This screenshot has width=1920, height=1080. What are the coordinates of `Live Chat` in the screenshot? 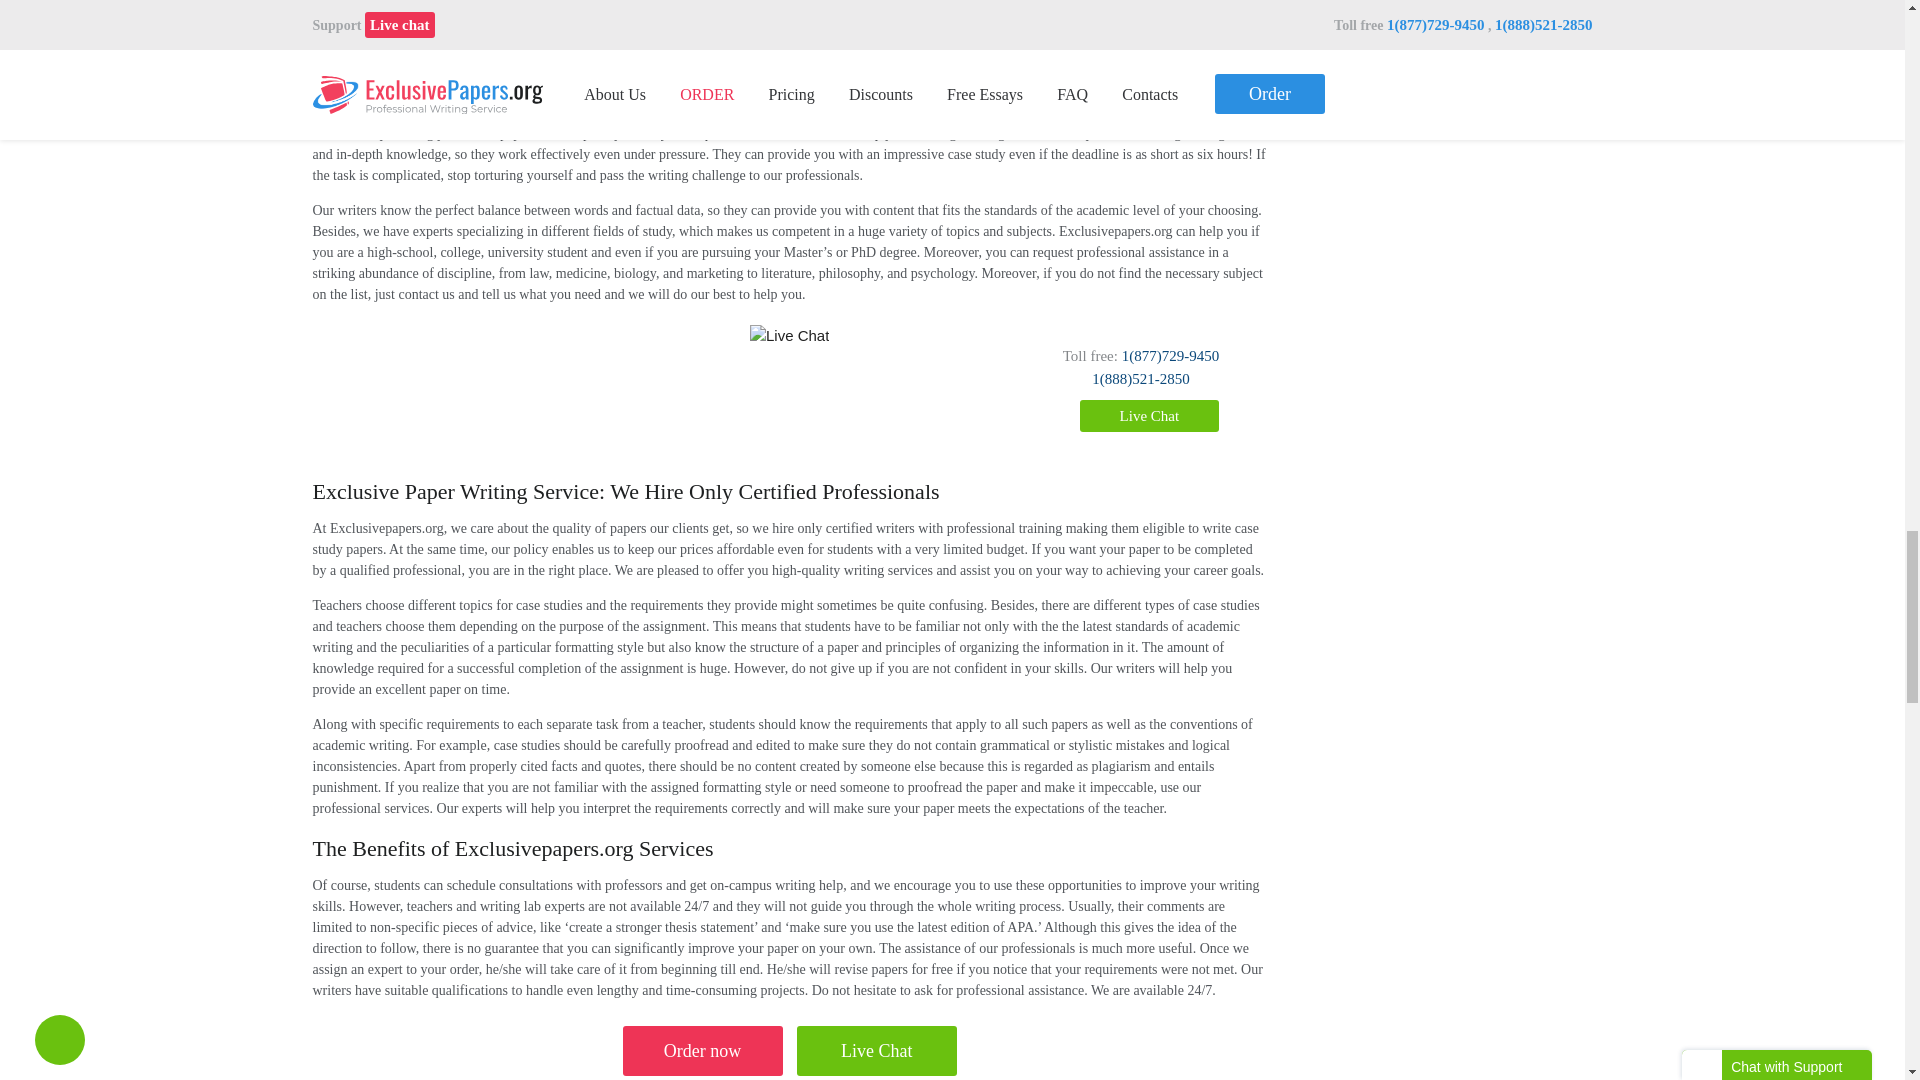 It's located at (876, 1050).